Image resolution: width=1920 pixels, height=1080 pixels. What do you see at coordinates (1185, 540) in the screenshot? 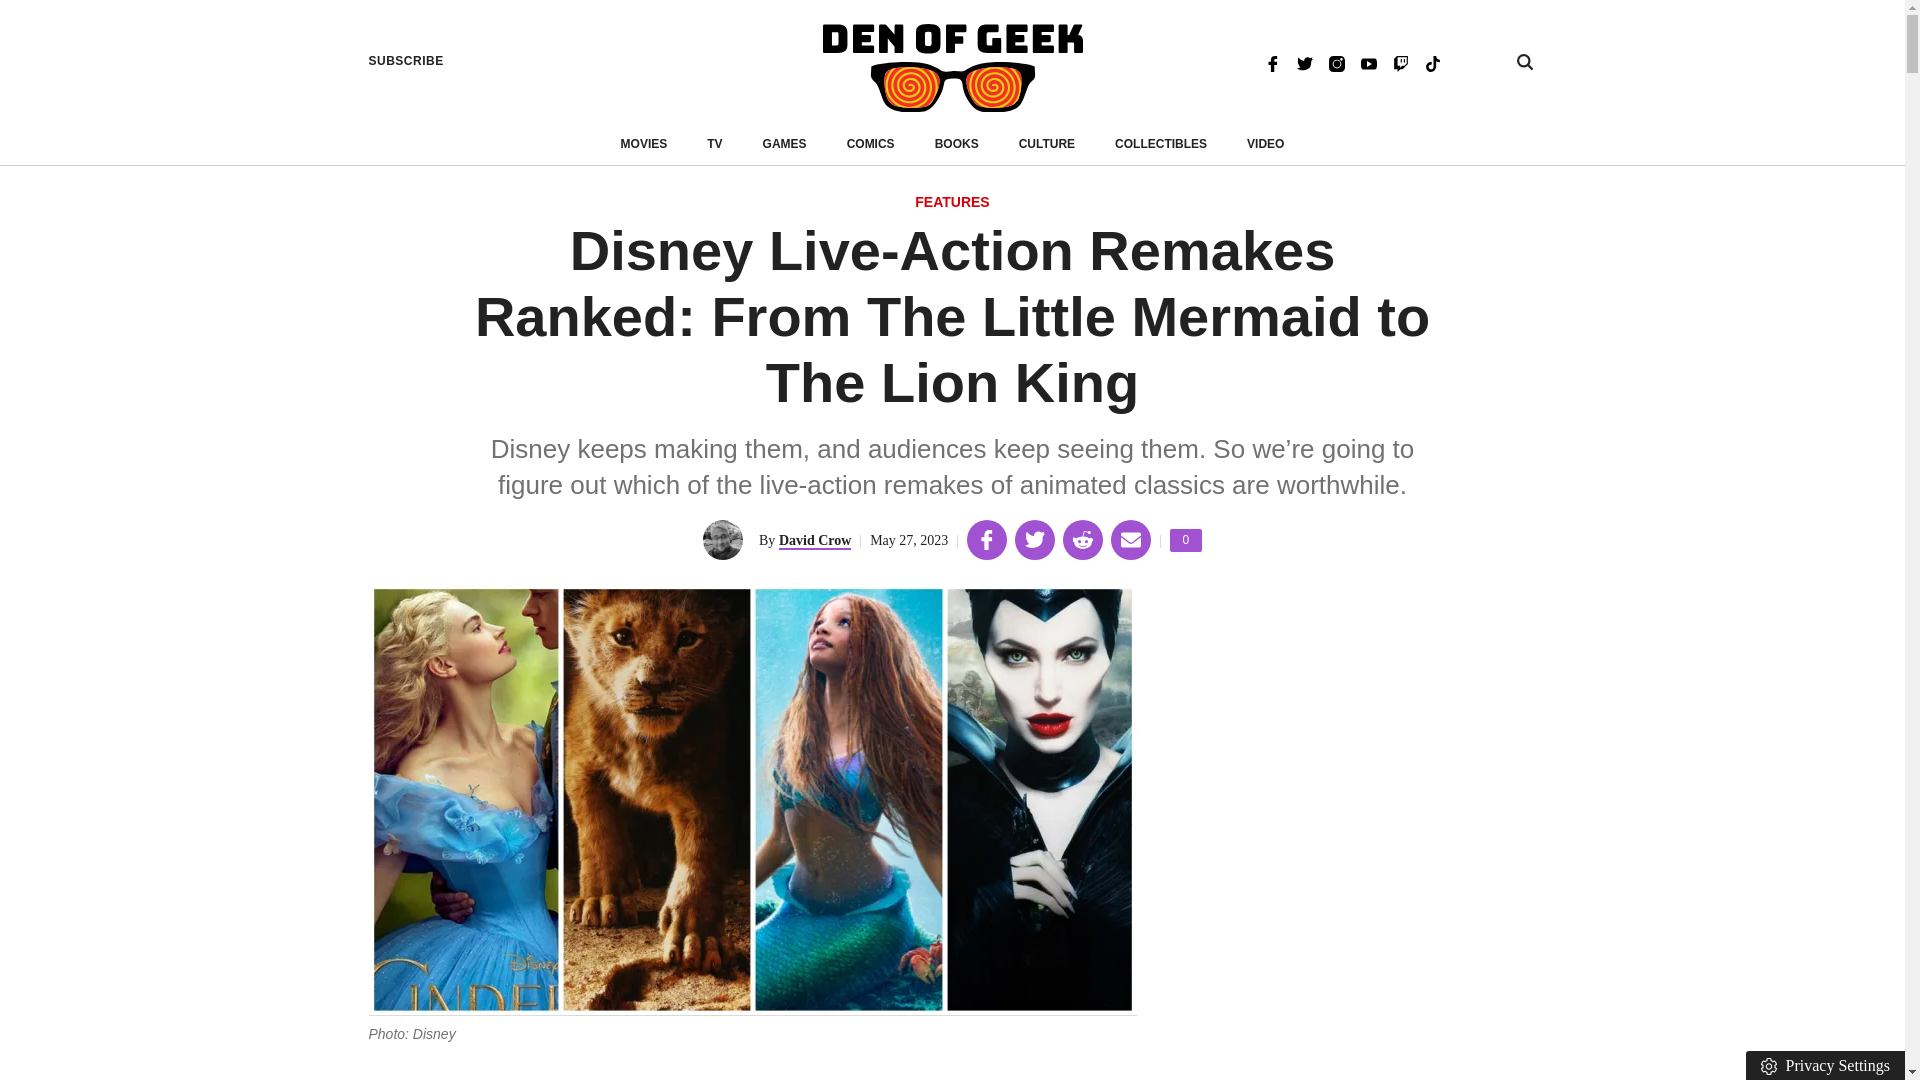
I see `VIDEO` at bounding box center [1185, 540].